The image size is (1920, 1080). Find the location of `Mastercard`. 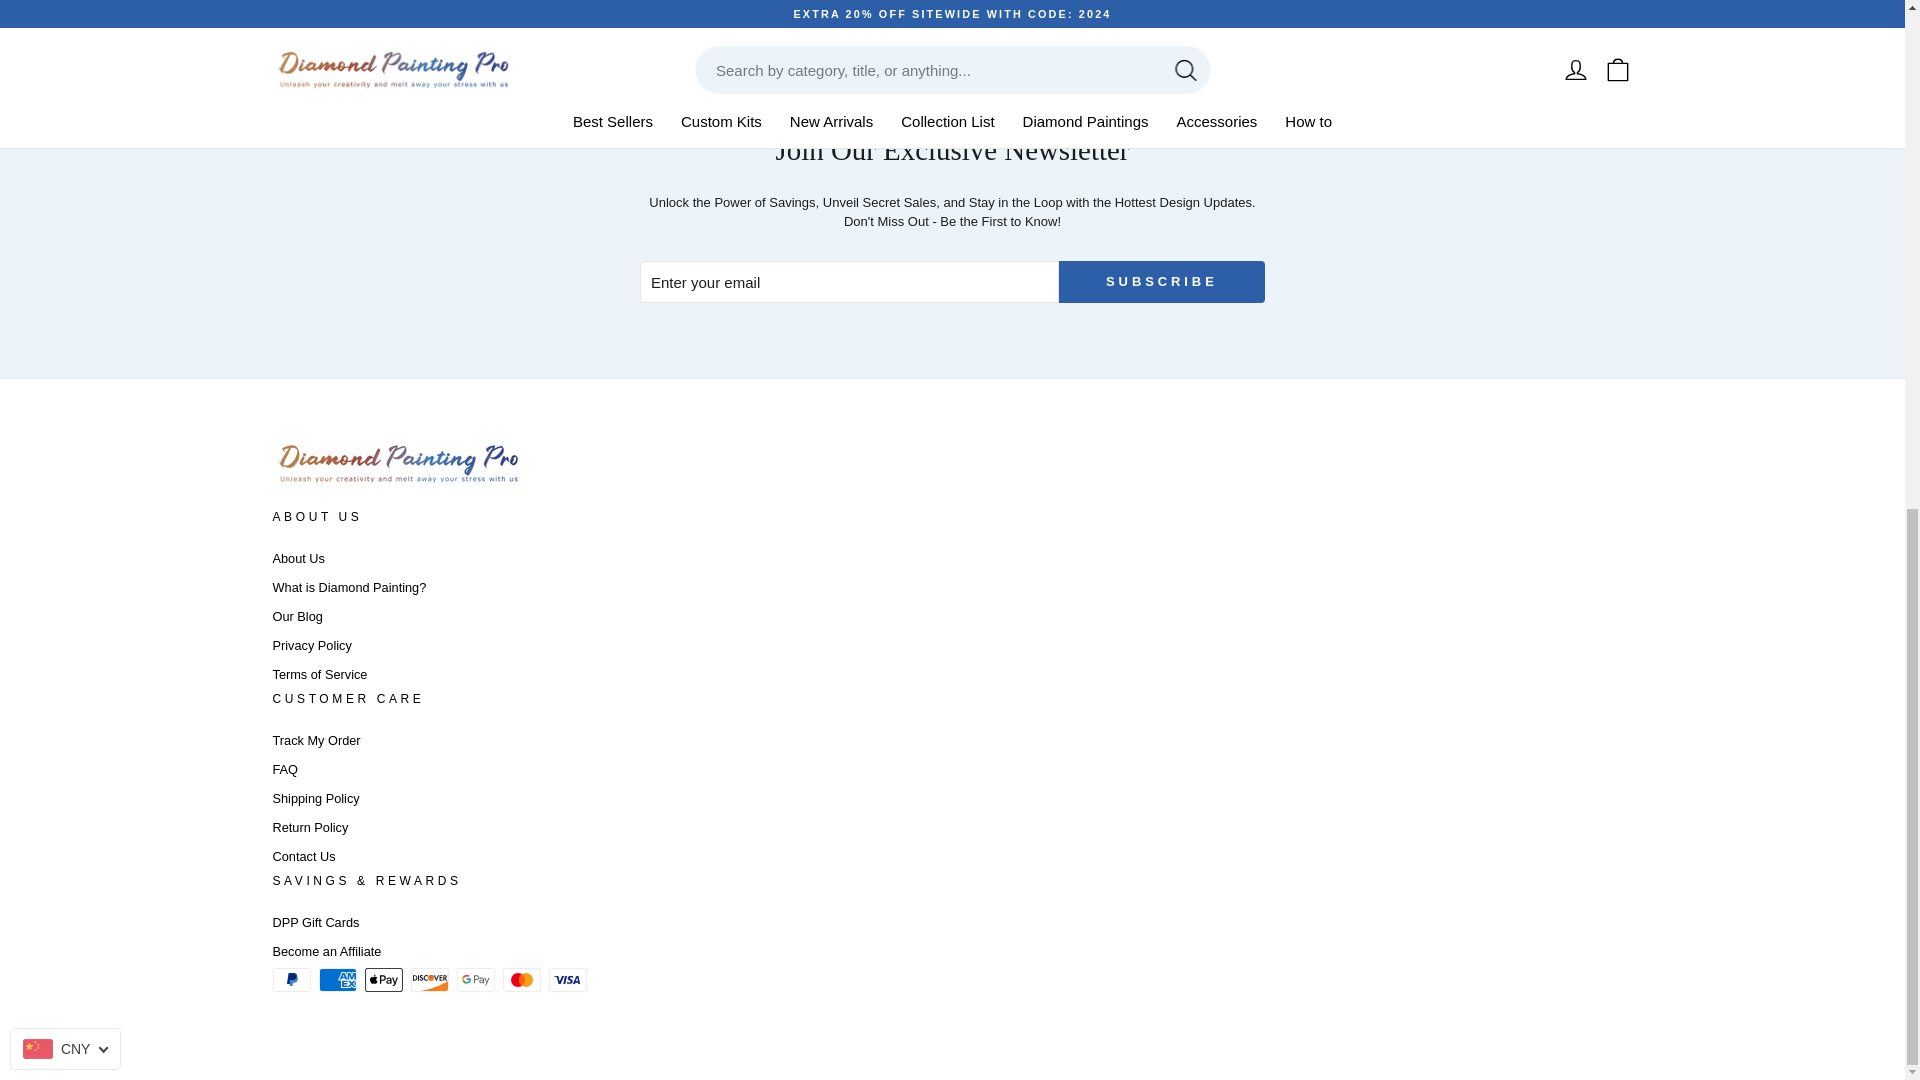

Mastercard is located at coordinates (520, 980).